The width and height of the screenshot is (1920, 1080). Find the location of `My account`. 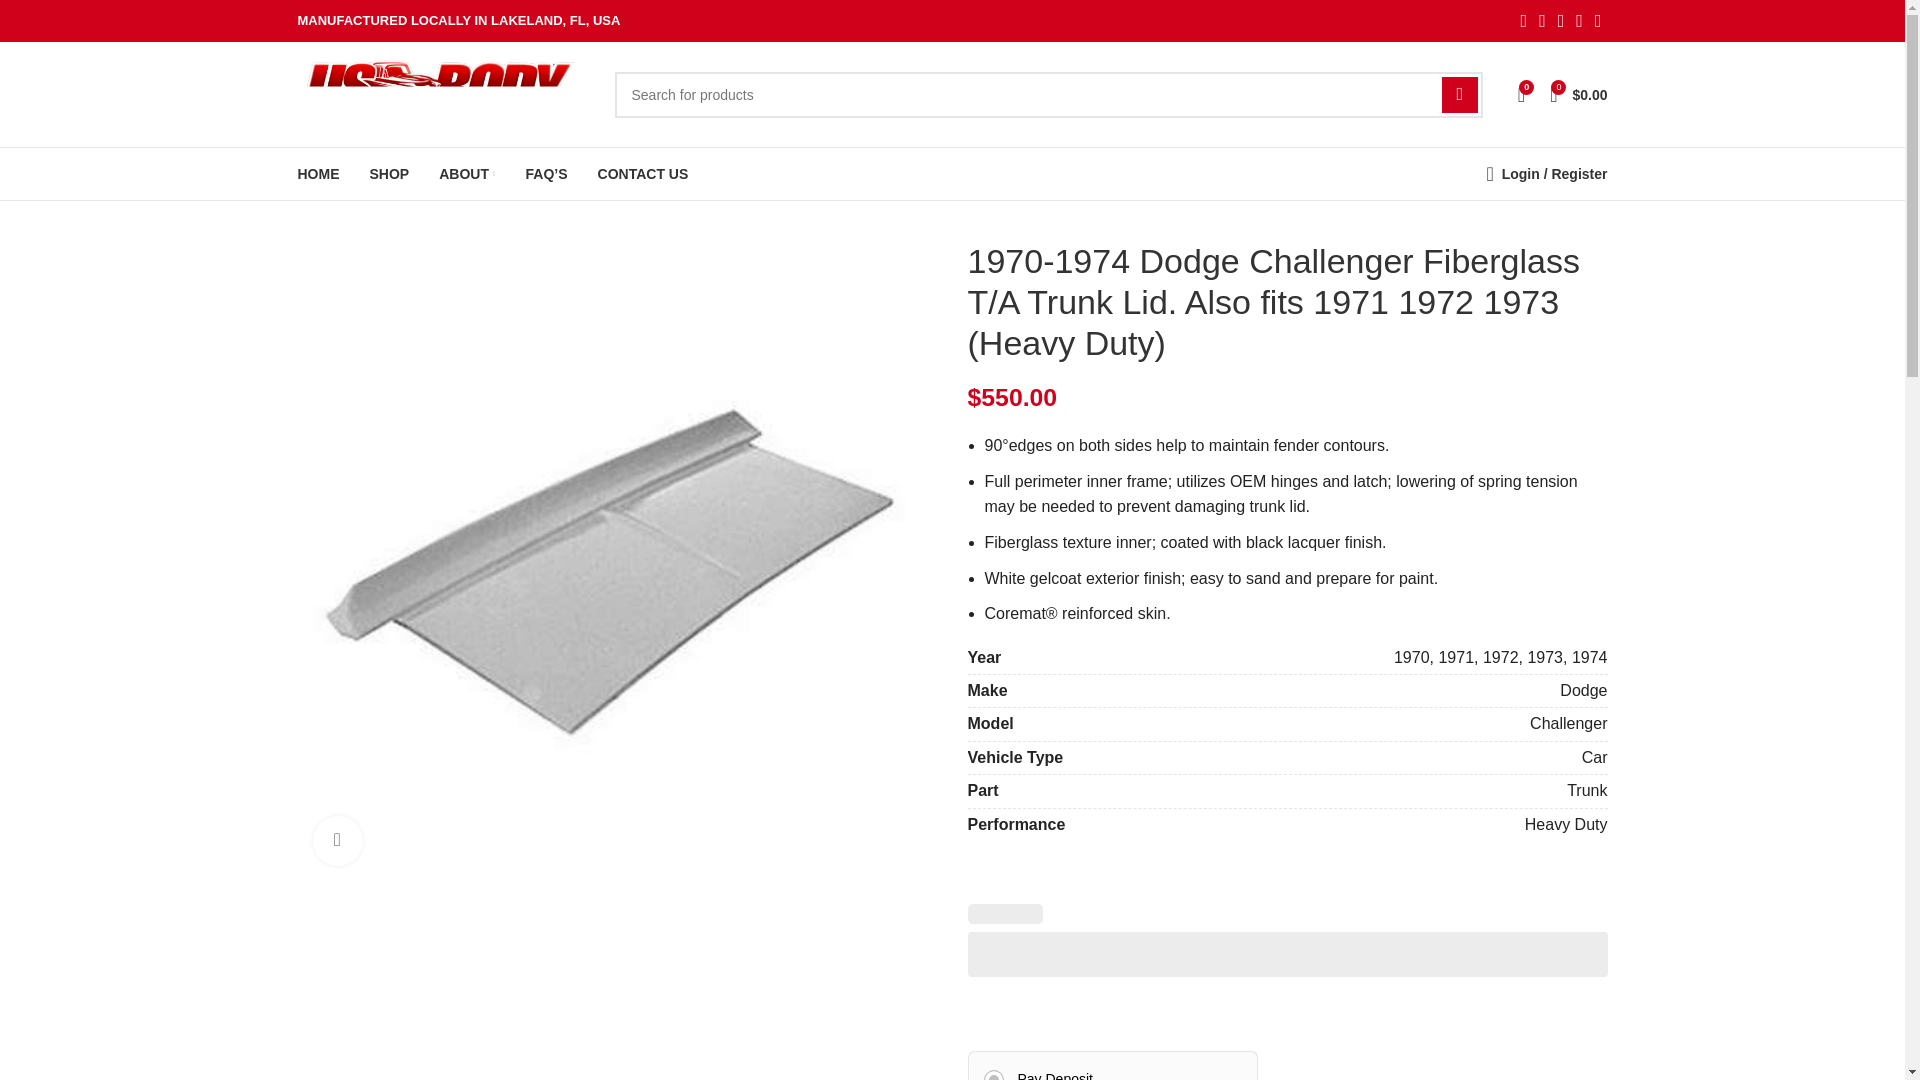

My account is located at coordinates (1546, 174).